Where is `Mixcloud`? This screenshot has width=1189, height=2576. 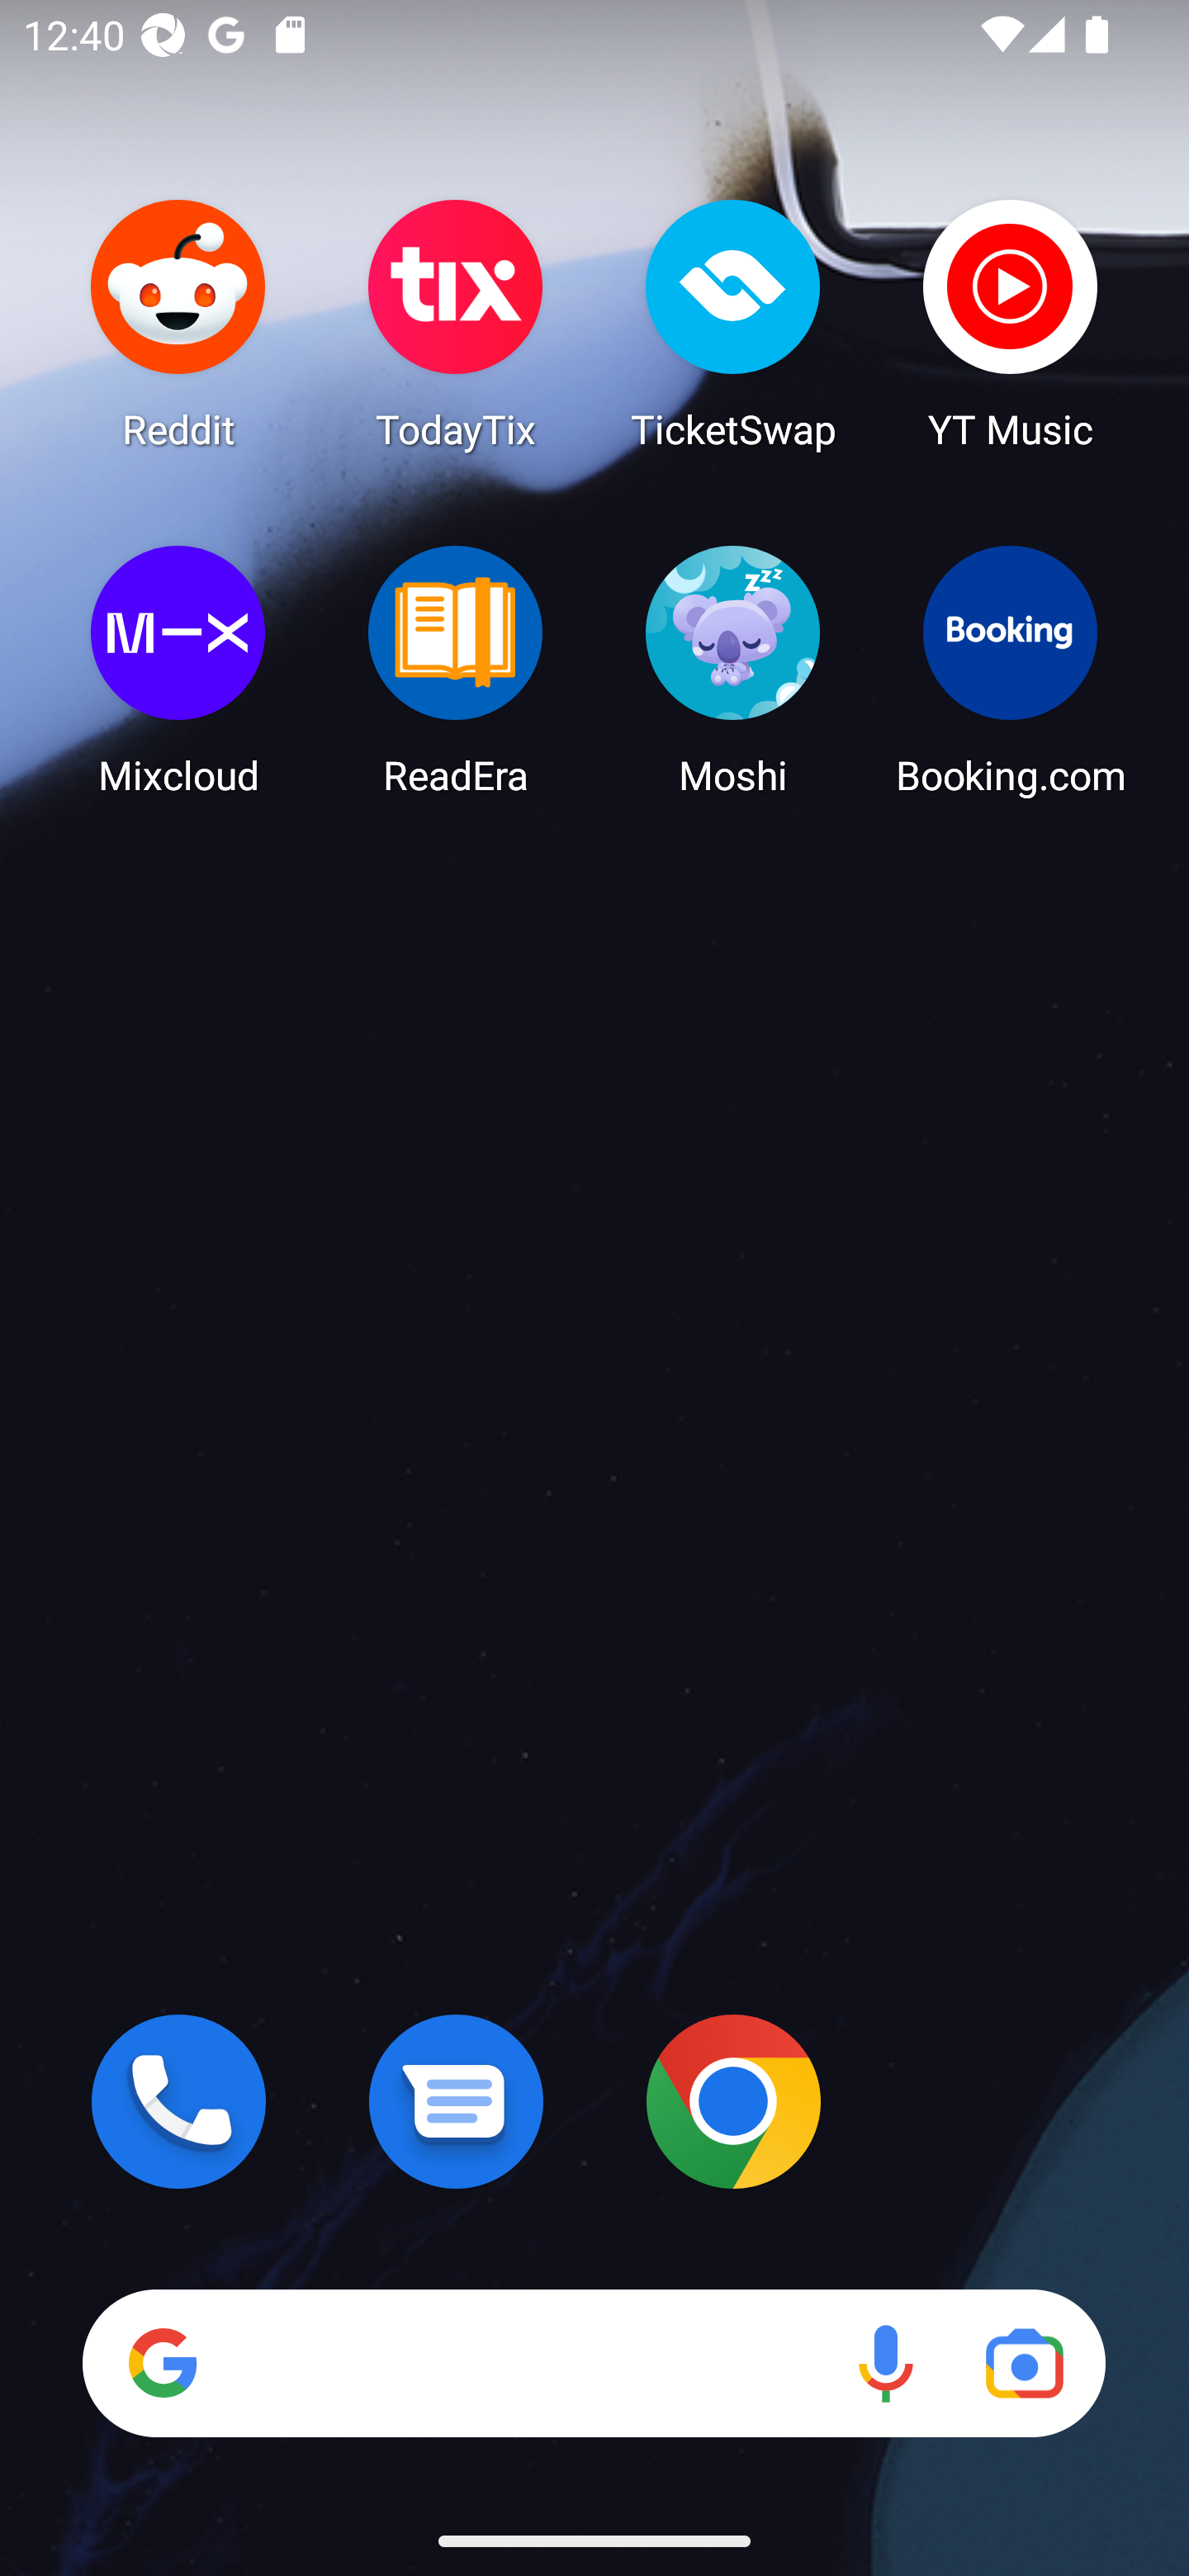 Mixcloud is located at coordinates (178, 670).